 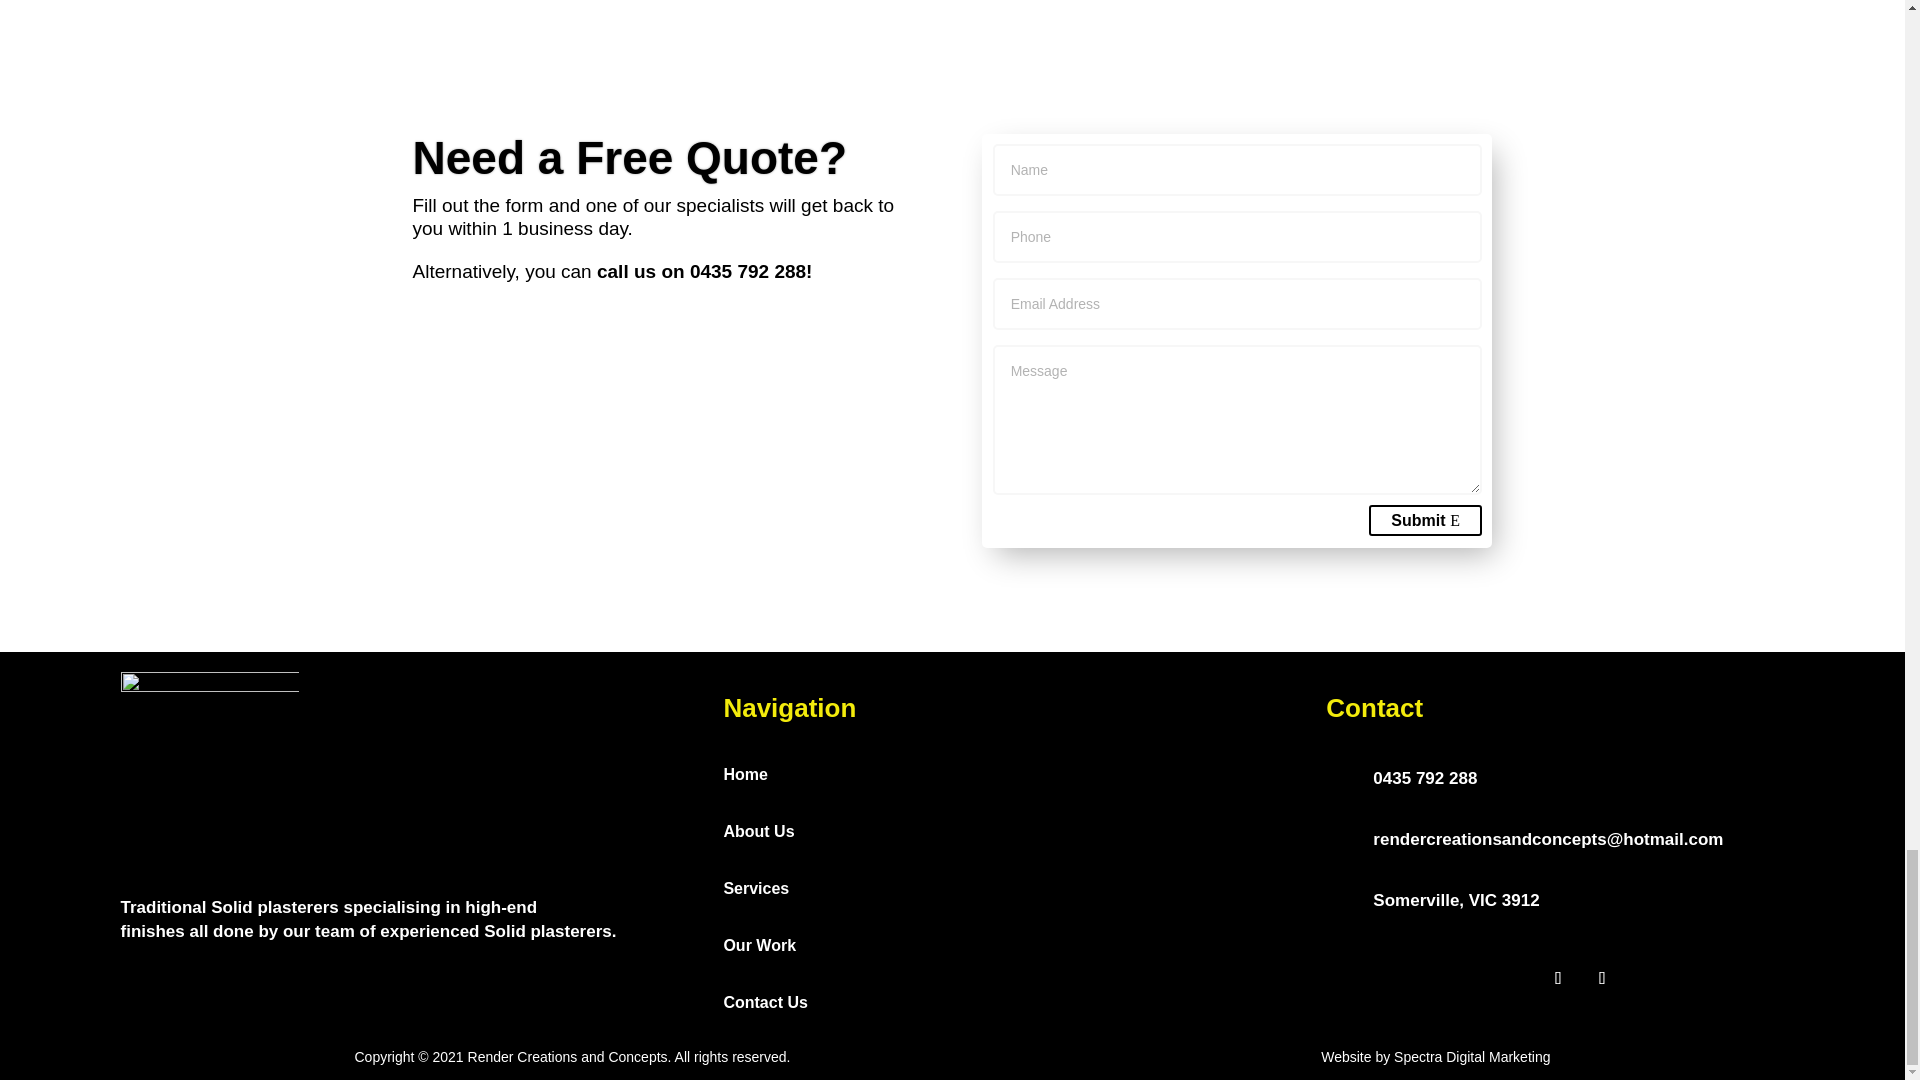 What do you see at coordinates (1471, 1056) in the screenshot?
I see `Spectra Digital Marketing` at bounding box center [1471, 1056].